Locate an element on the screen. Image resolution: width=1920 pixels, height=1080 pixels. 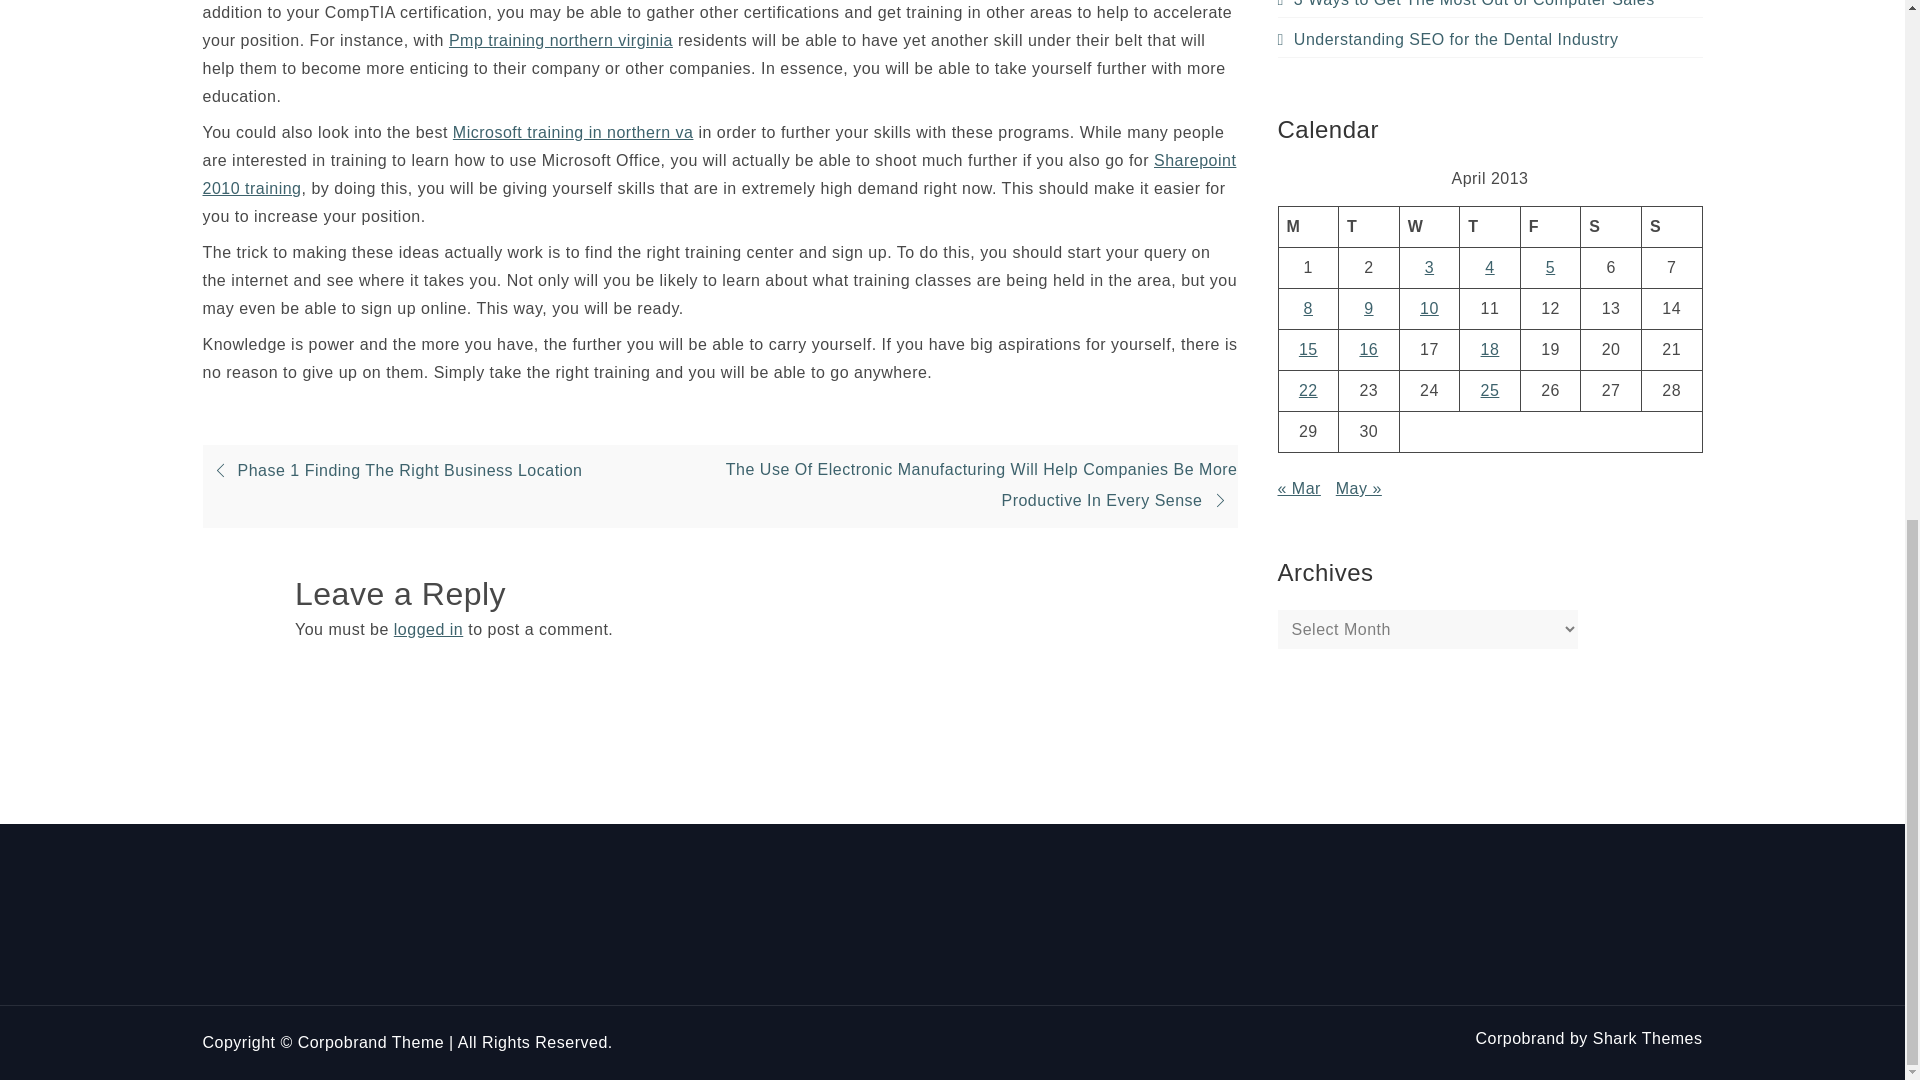
Monday is located at coordinates (1308, 226).